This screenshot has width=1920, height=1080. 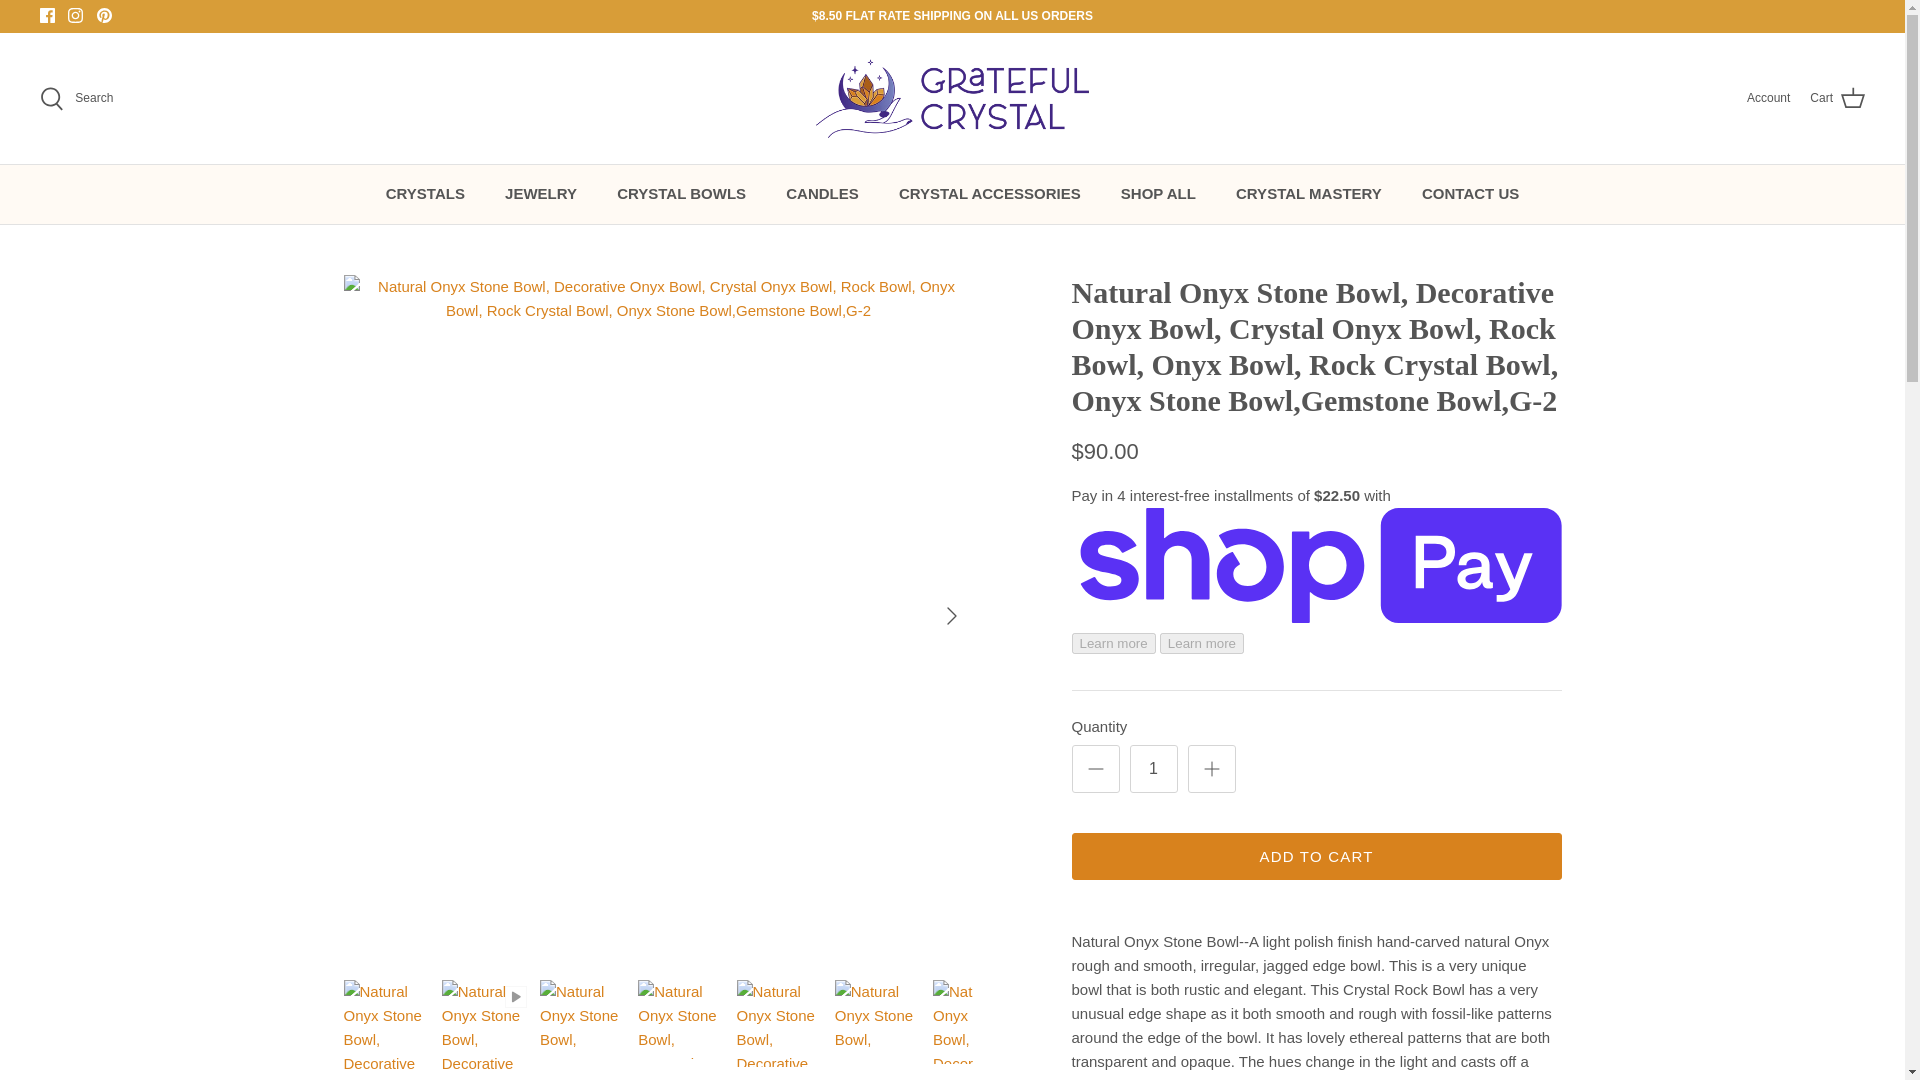 I want to click on CRYSTALS, so click(x=426, y=194).